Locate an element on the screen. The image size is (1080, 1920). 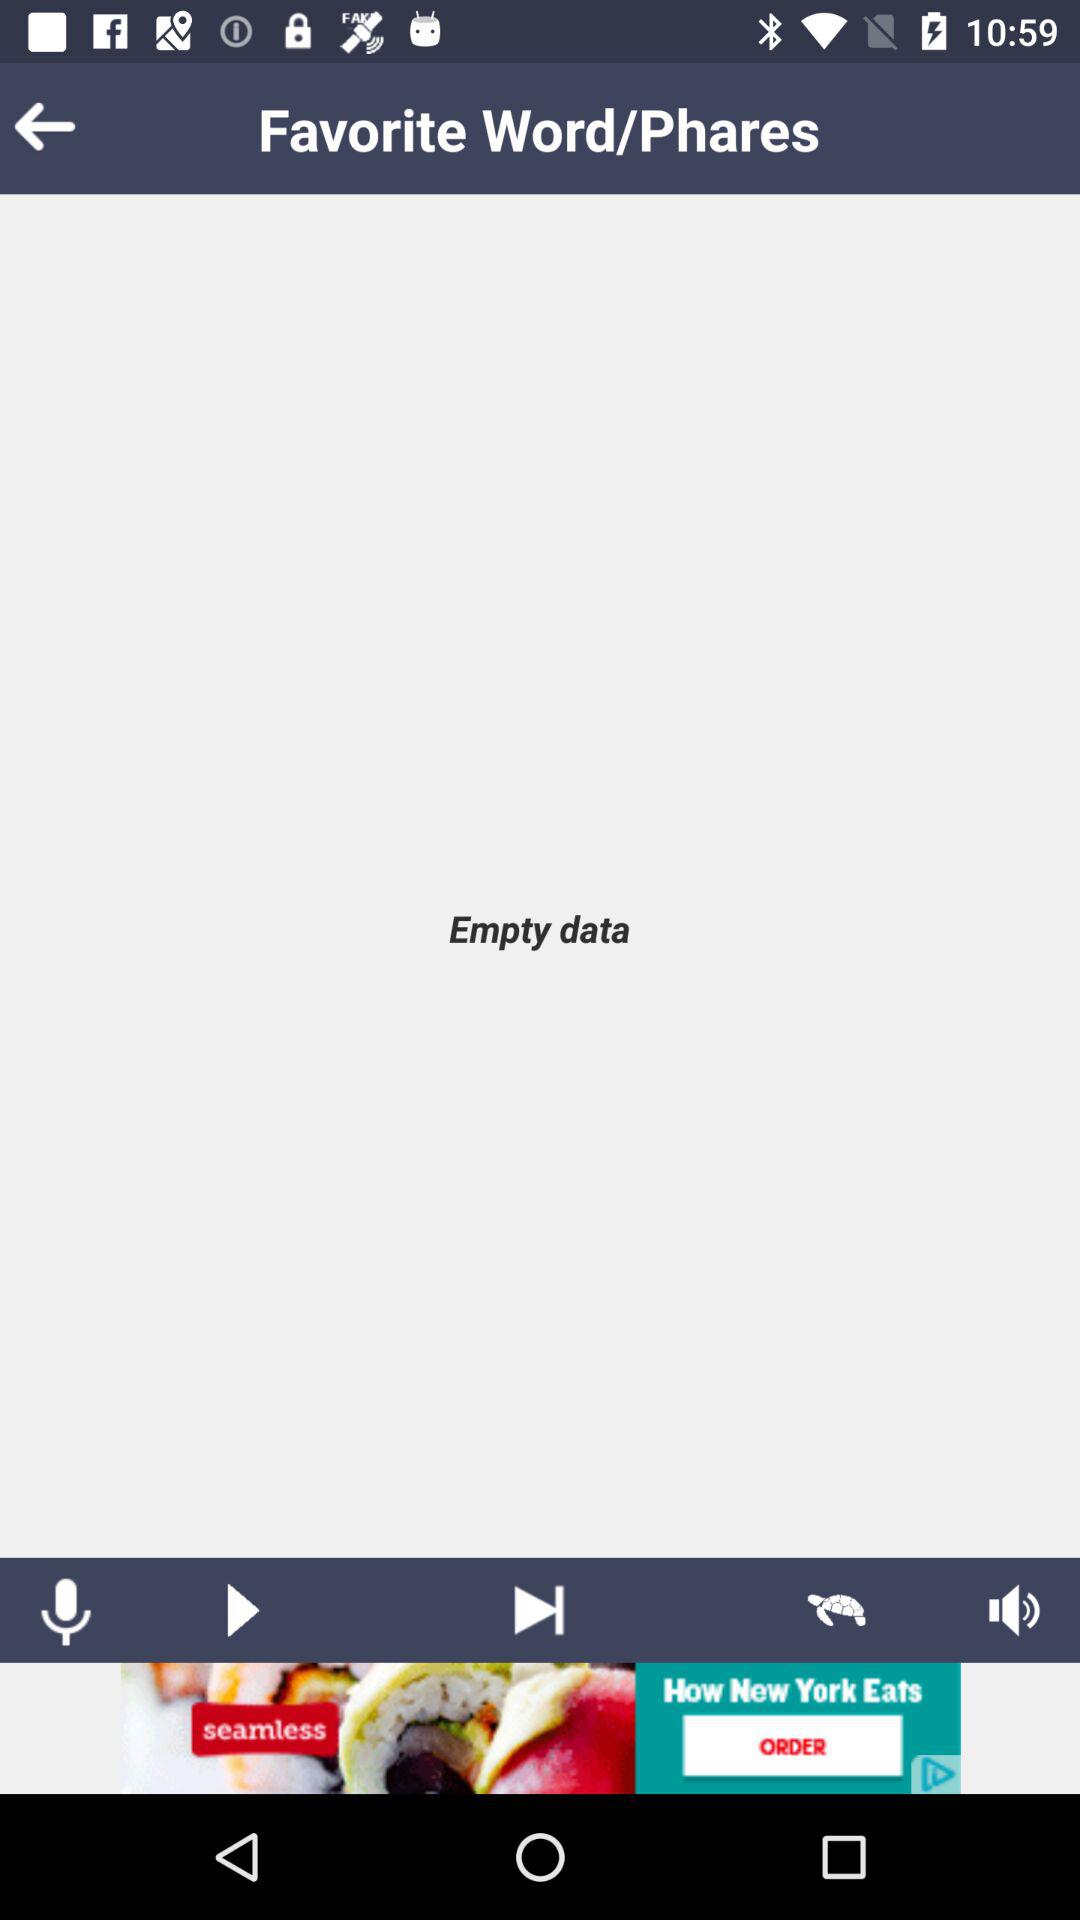
connect to link is located at coordinates (540, 1728).